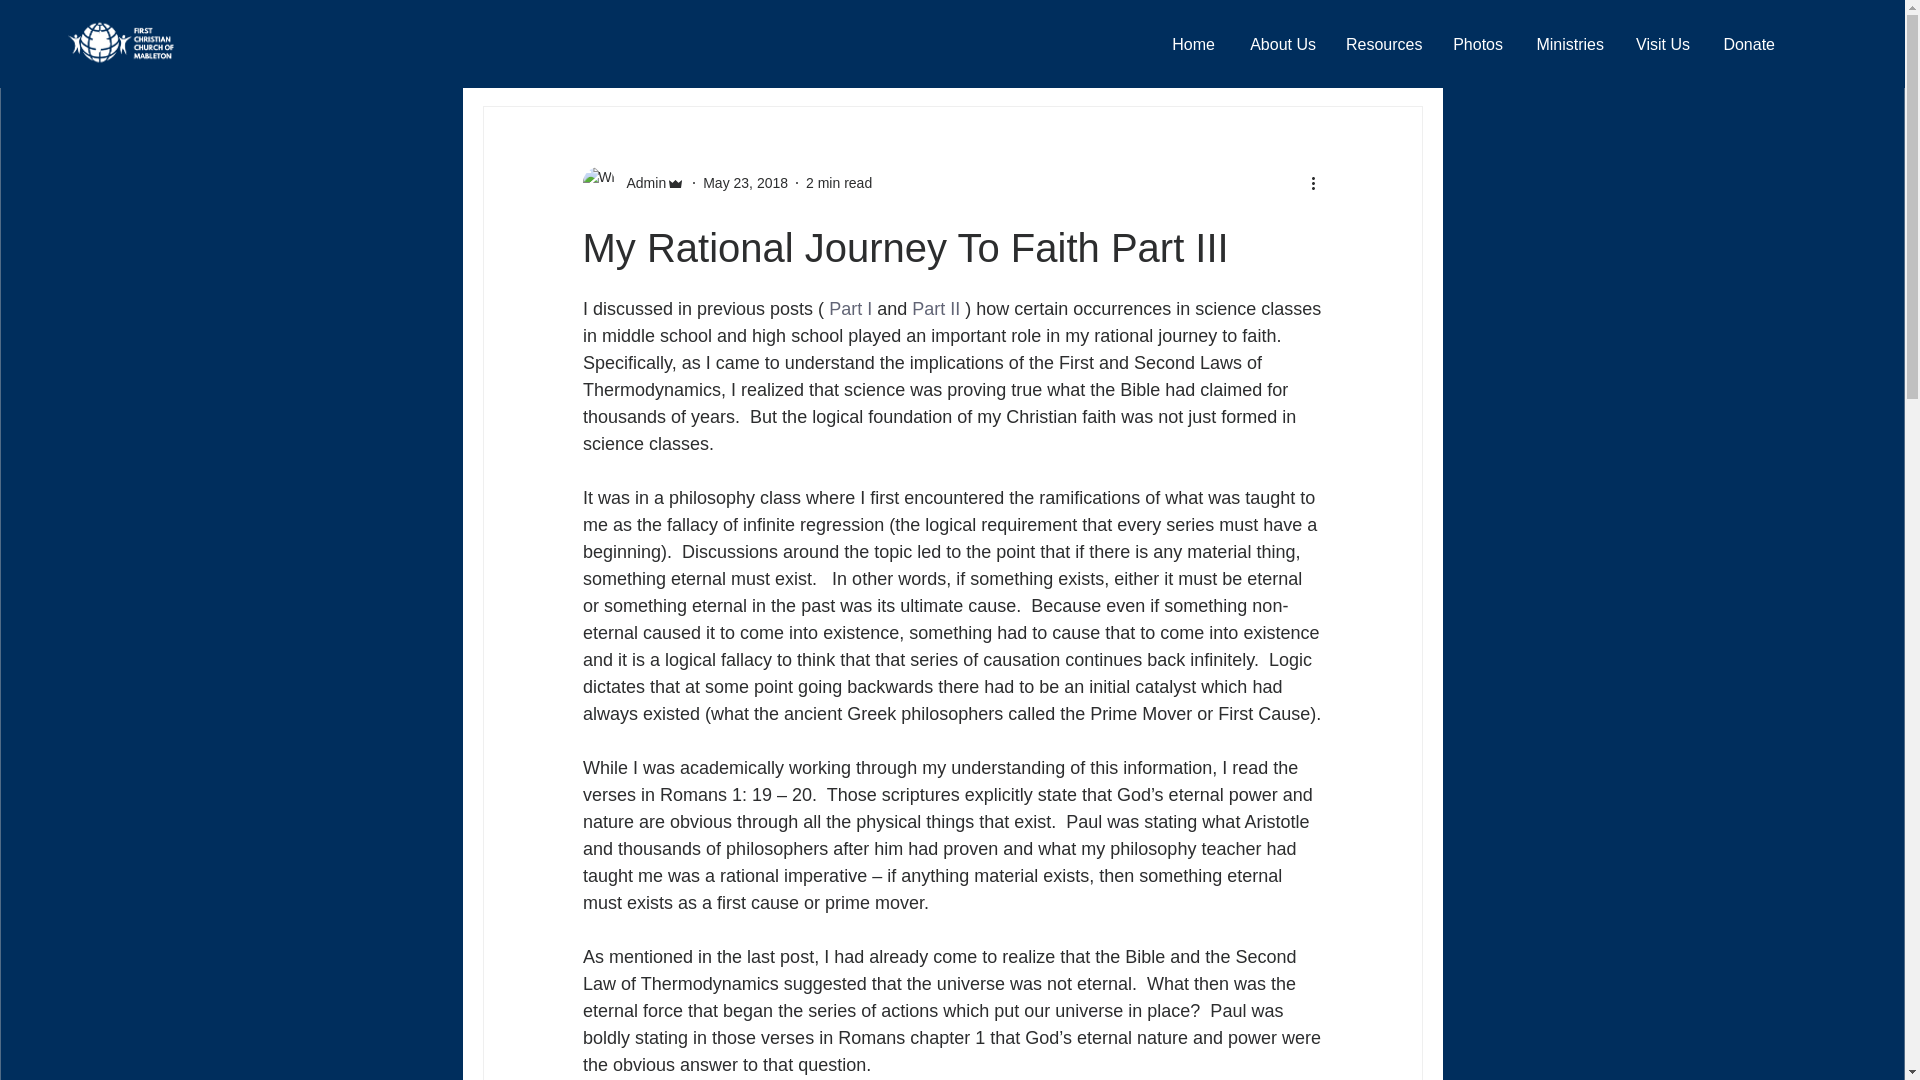 This screenshot has width=1920, height=1080. Describe the element at coordinates (850, 308) in the screenshot. I see `Part I` at that location.